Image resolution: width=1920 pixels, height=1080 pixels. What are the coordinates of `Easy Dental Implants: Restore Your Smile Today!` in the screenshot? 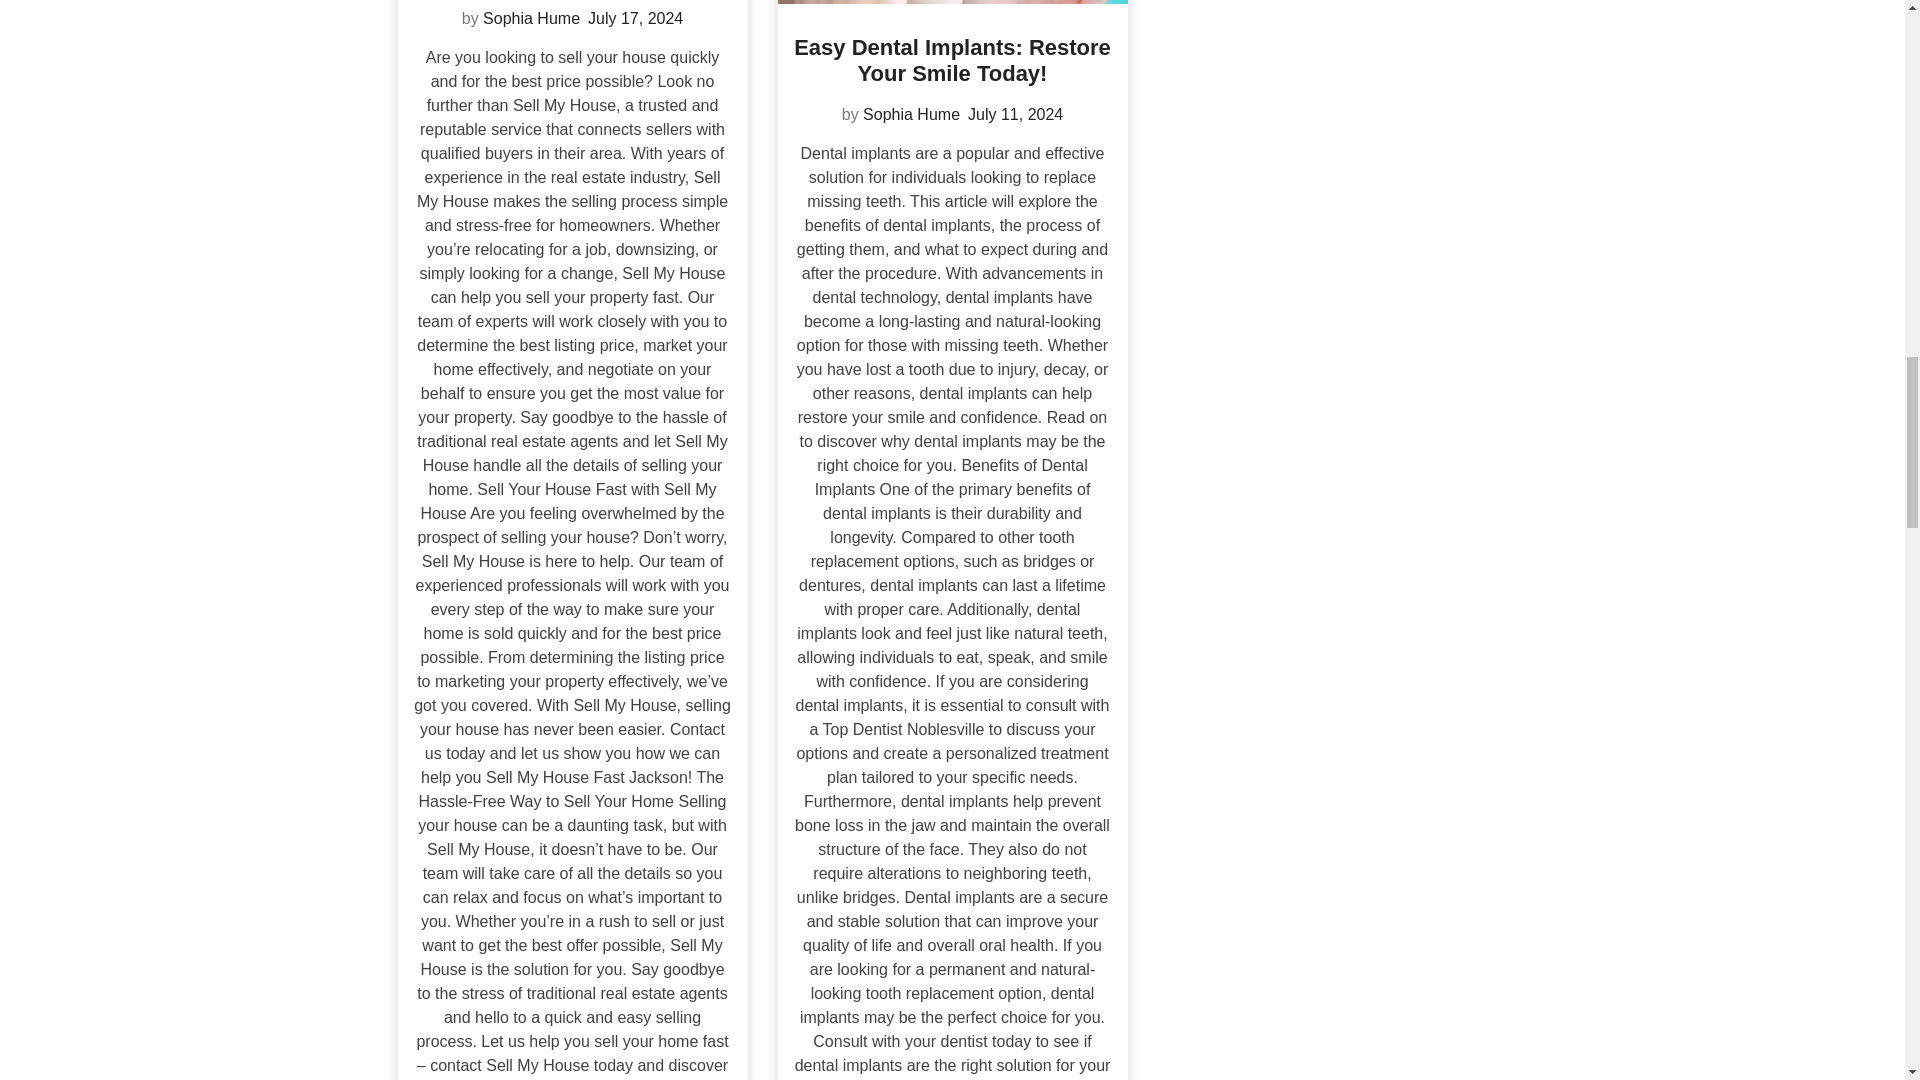 It's located at (952, 60).